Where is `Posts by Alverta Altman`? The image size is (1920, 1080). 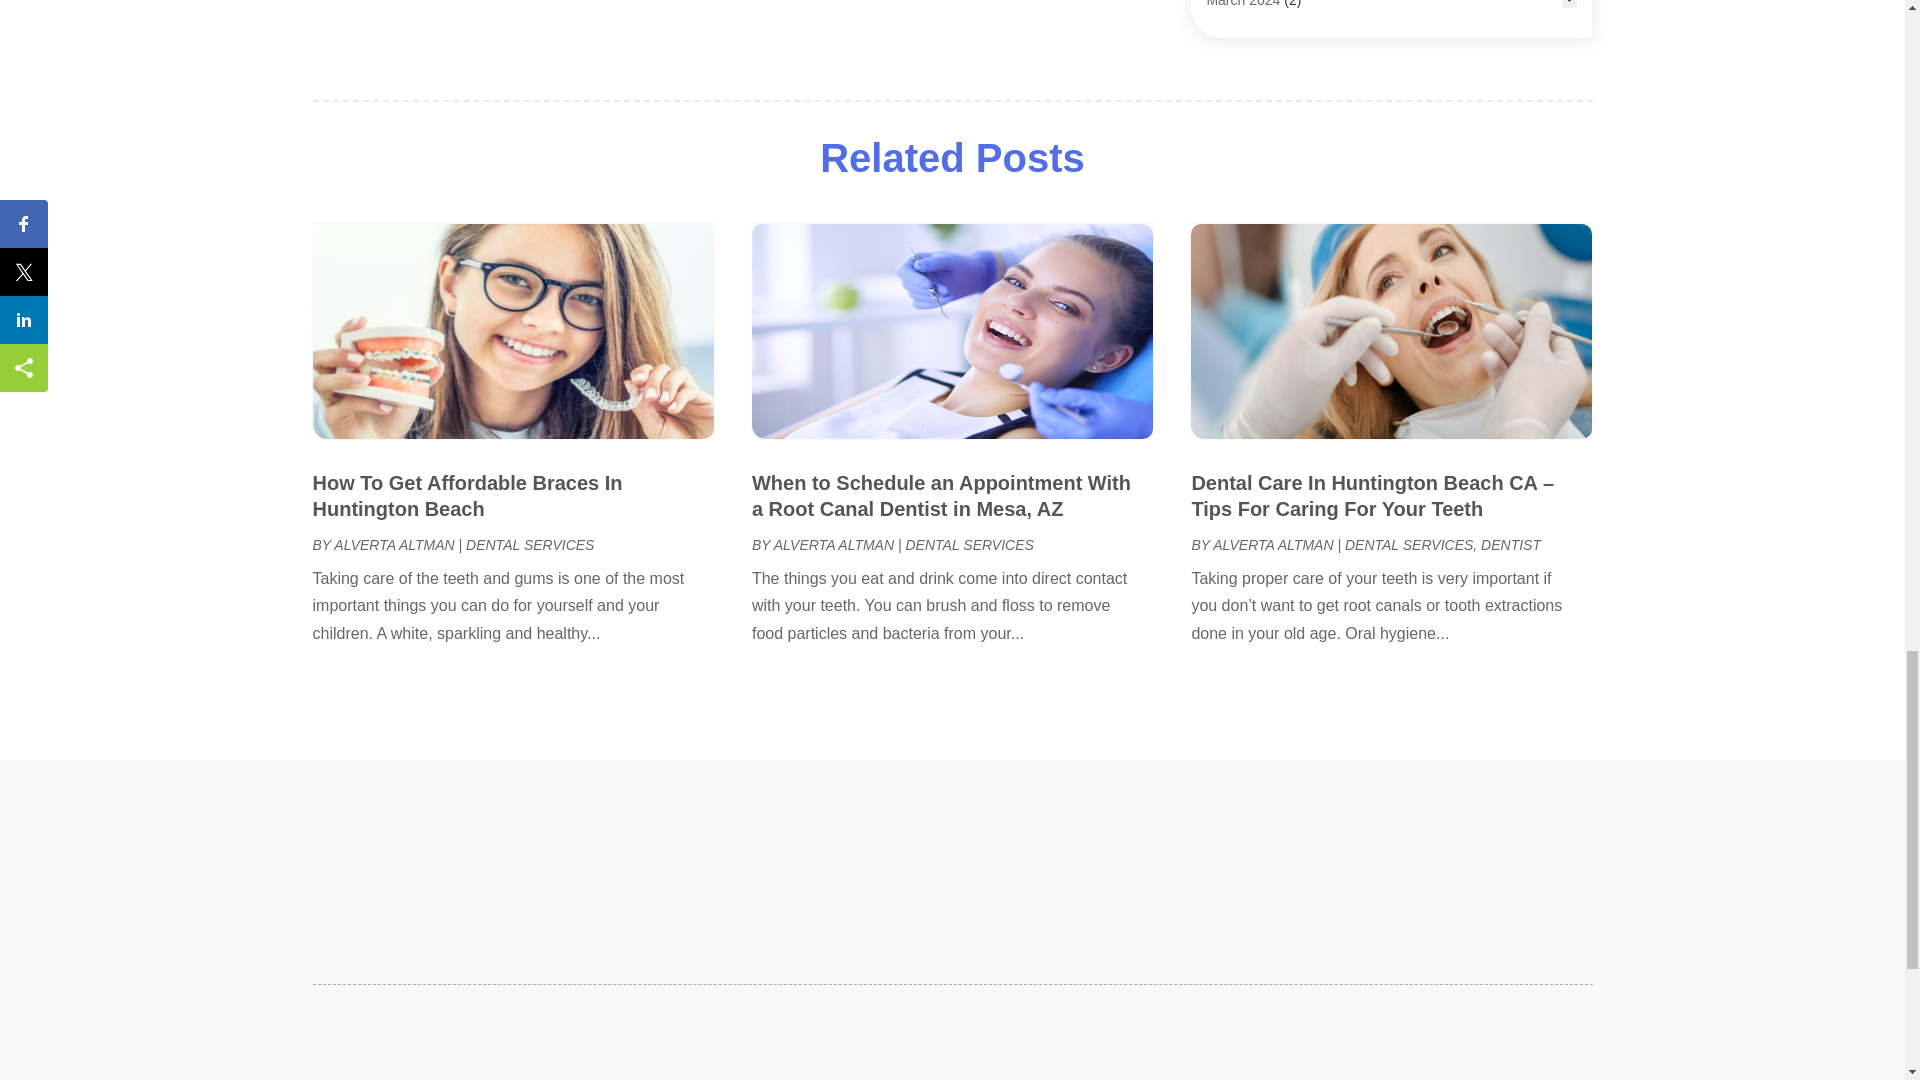
Posts by Alverta Altman is located at coordinates (1272, 544).